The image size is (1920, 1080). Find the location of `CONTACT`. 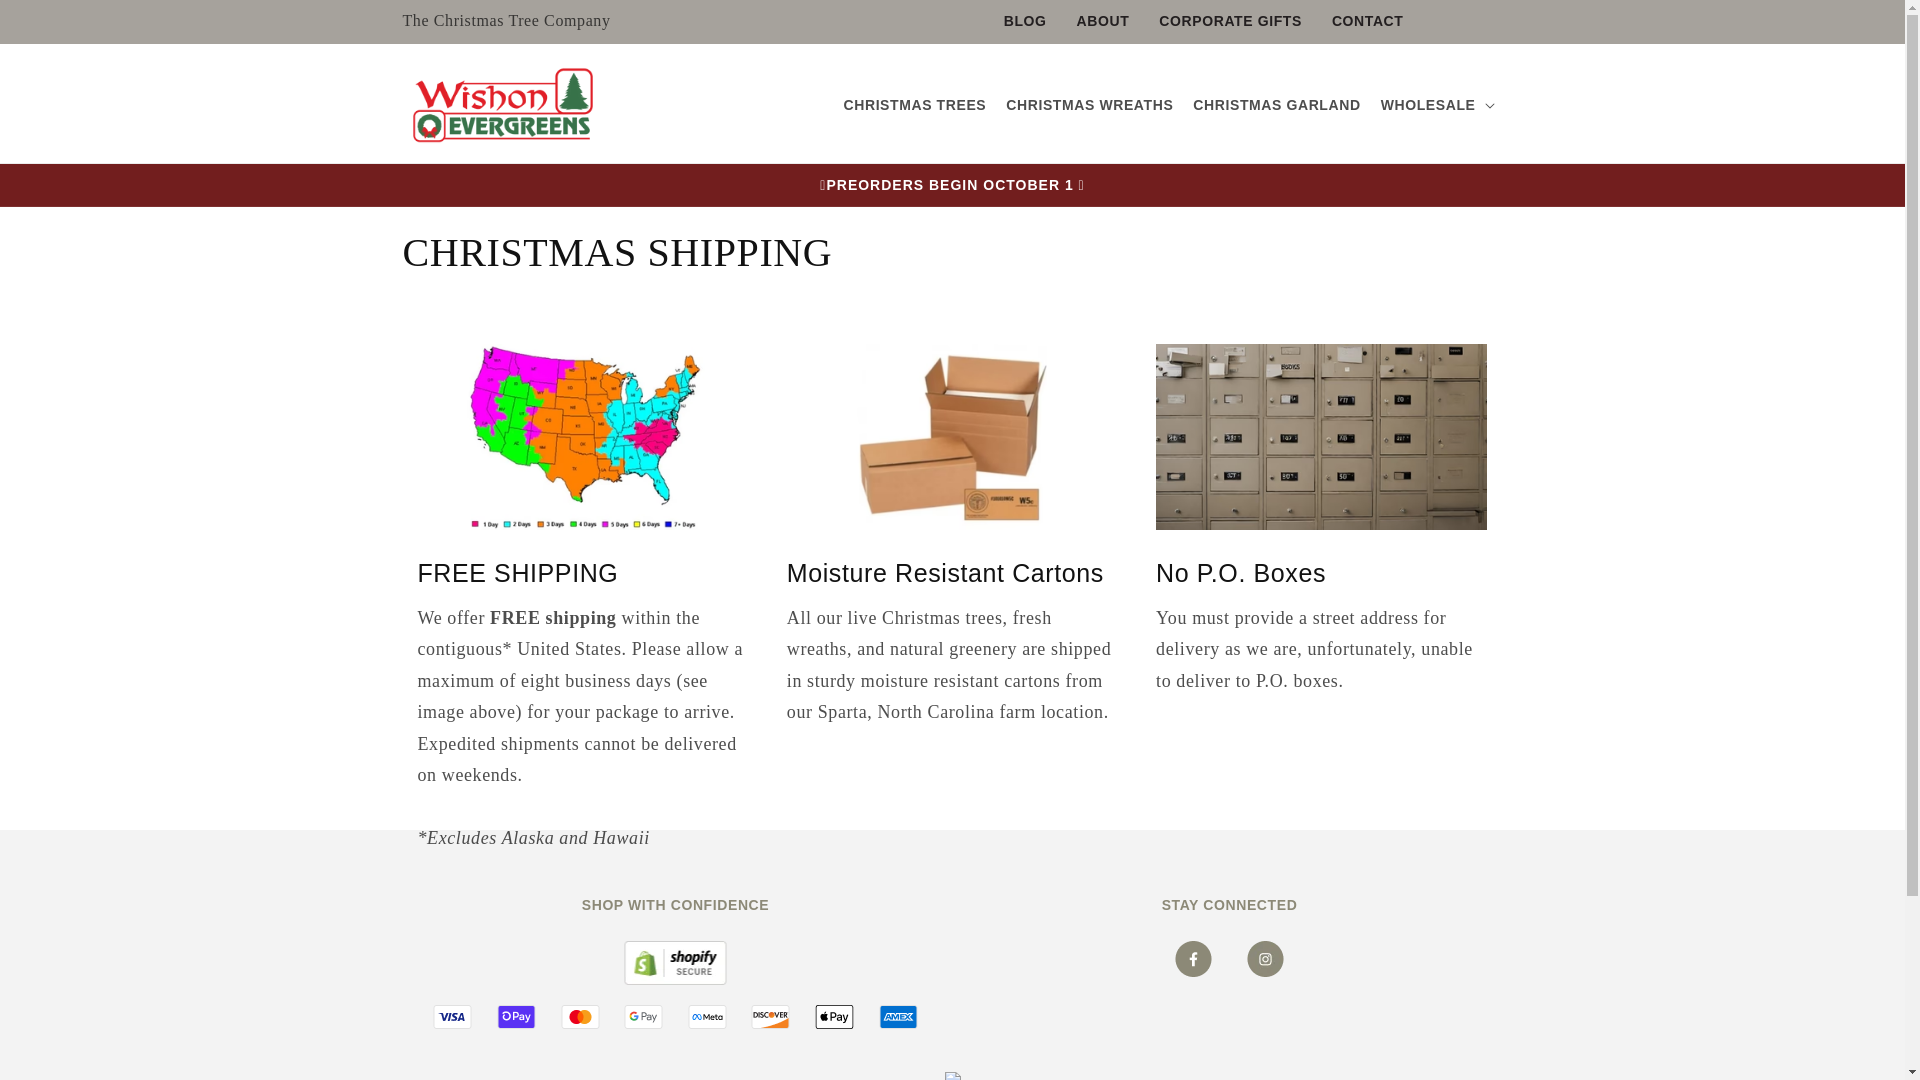

CONTACT is located at coordinates (1368, 22).